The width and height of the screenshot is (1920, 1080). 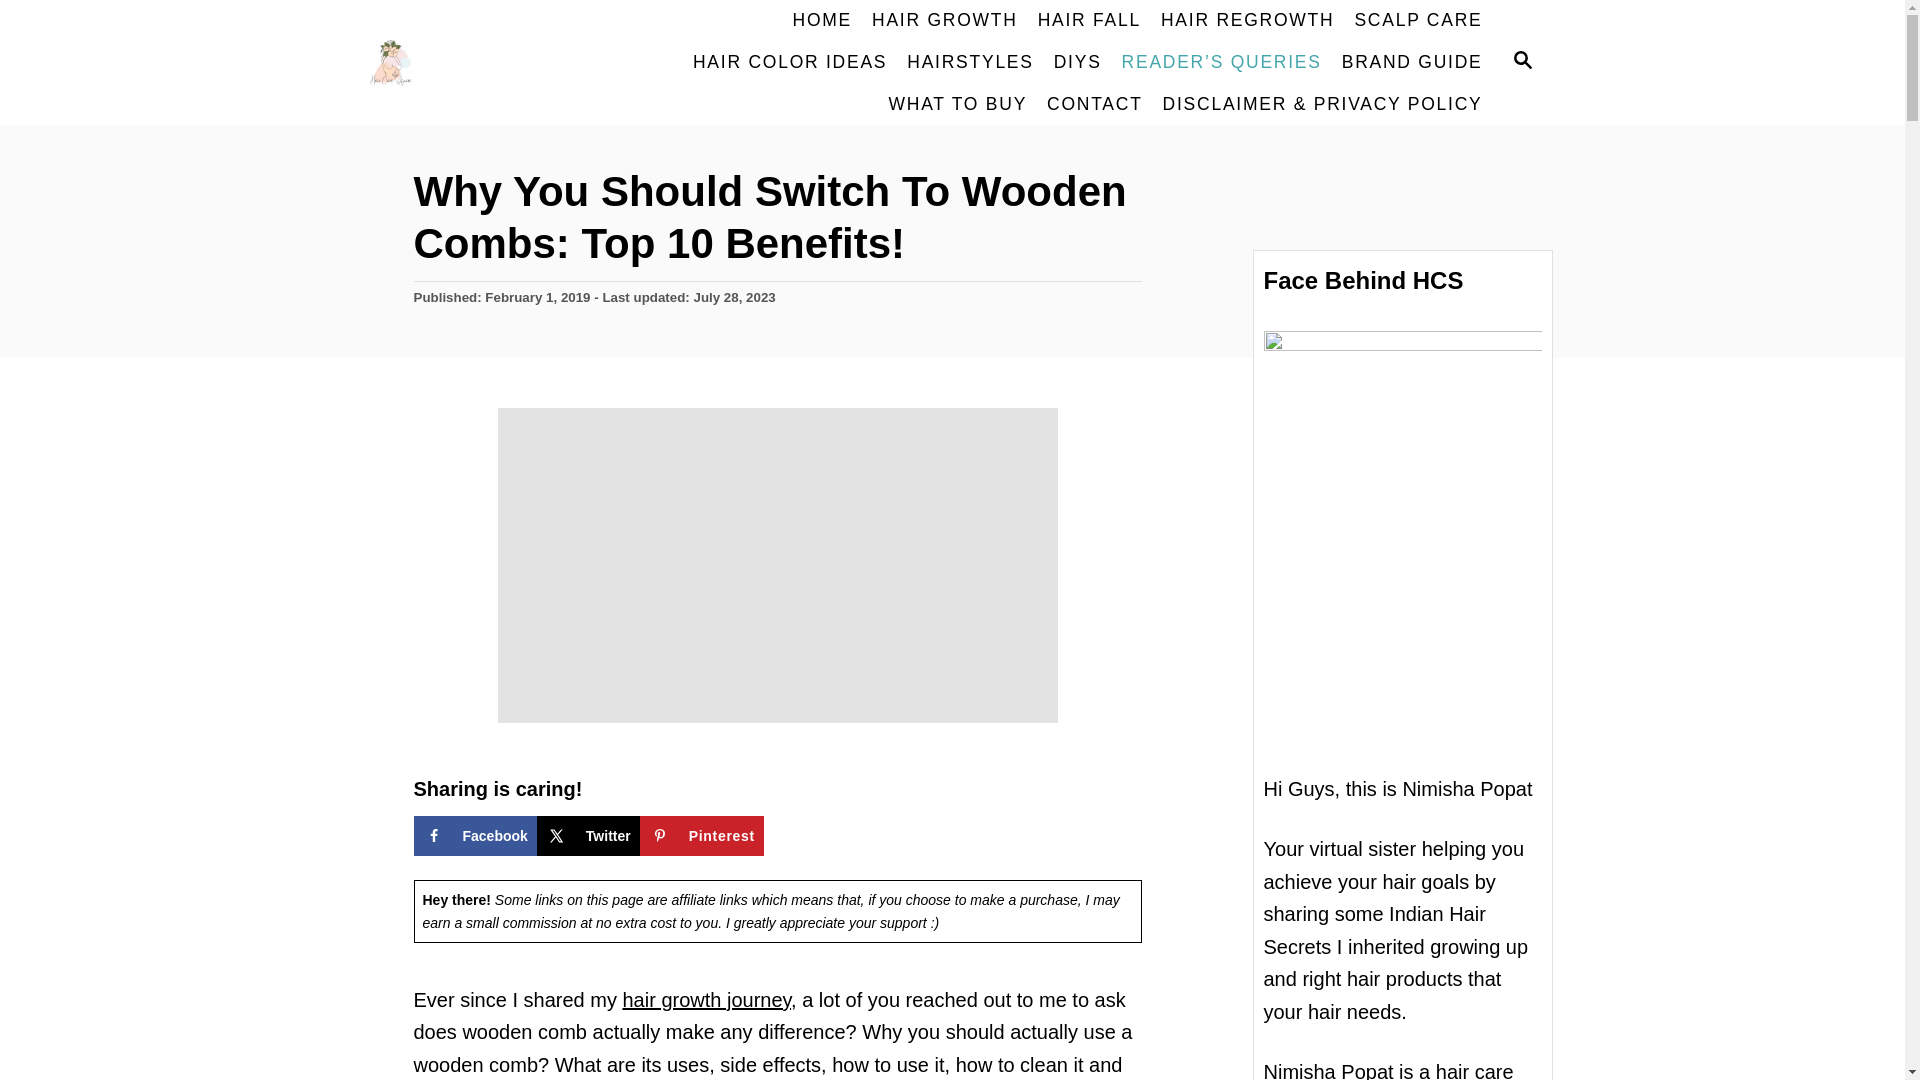 What do you see at coordinates (1094, 105) in the screenshot?
I see `CONTACT` at bounding box center [1094, 105].